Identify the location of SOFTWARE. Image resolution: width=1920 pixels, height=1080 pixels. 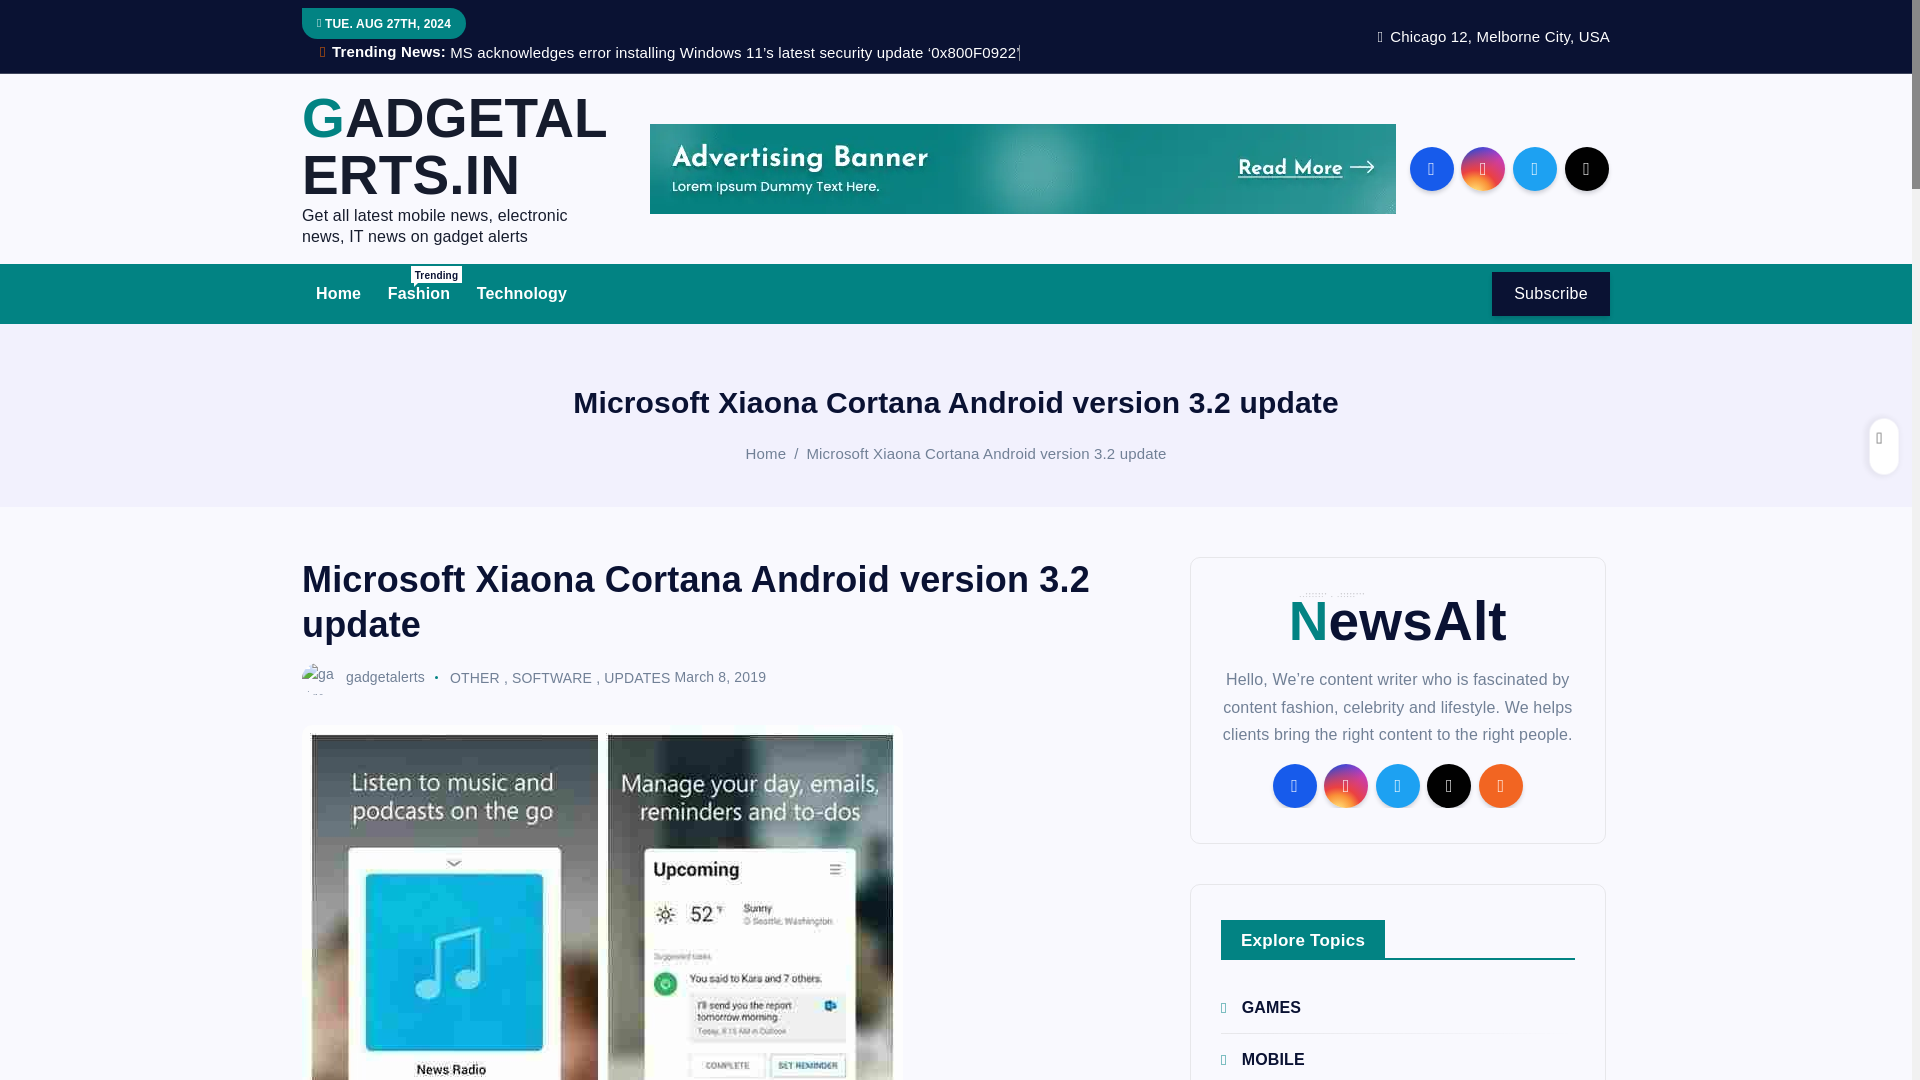
(552, 676).